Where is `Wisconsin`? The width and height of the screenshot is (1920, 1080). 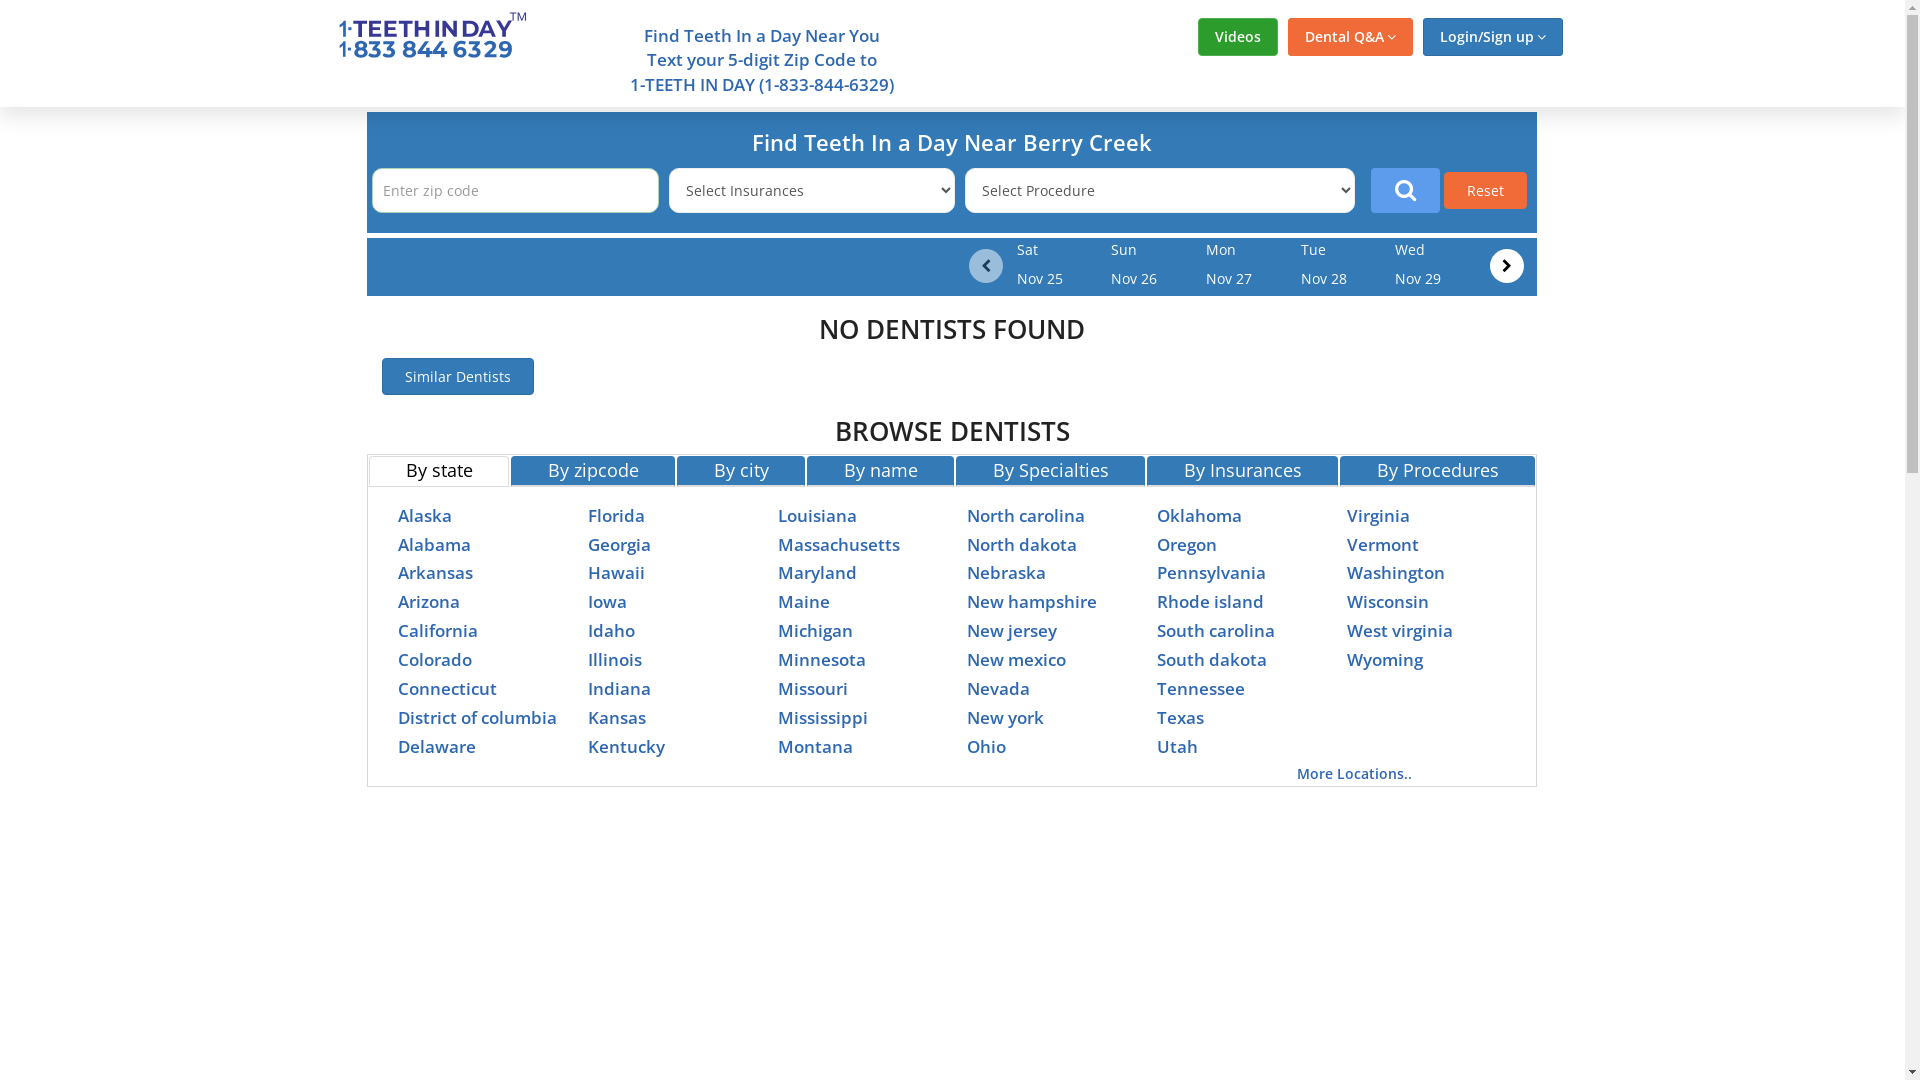 Wisconsin is located at coordinates (1388, 601).